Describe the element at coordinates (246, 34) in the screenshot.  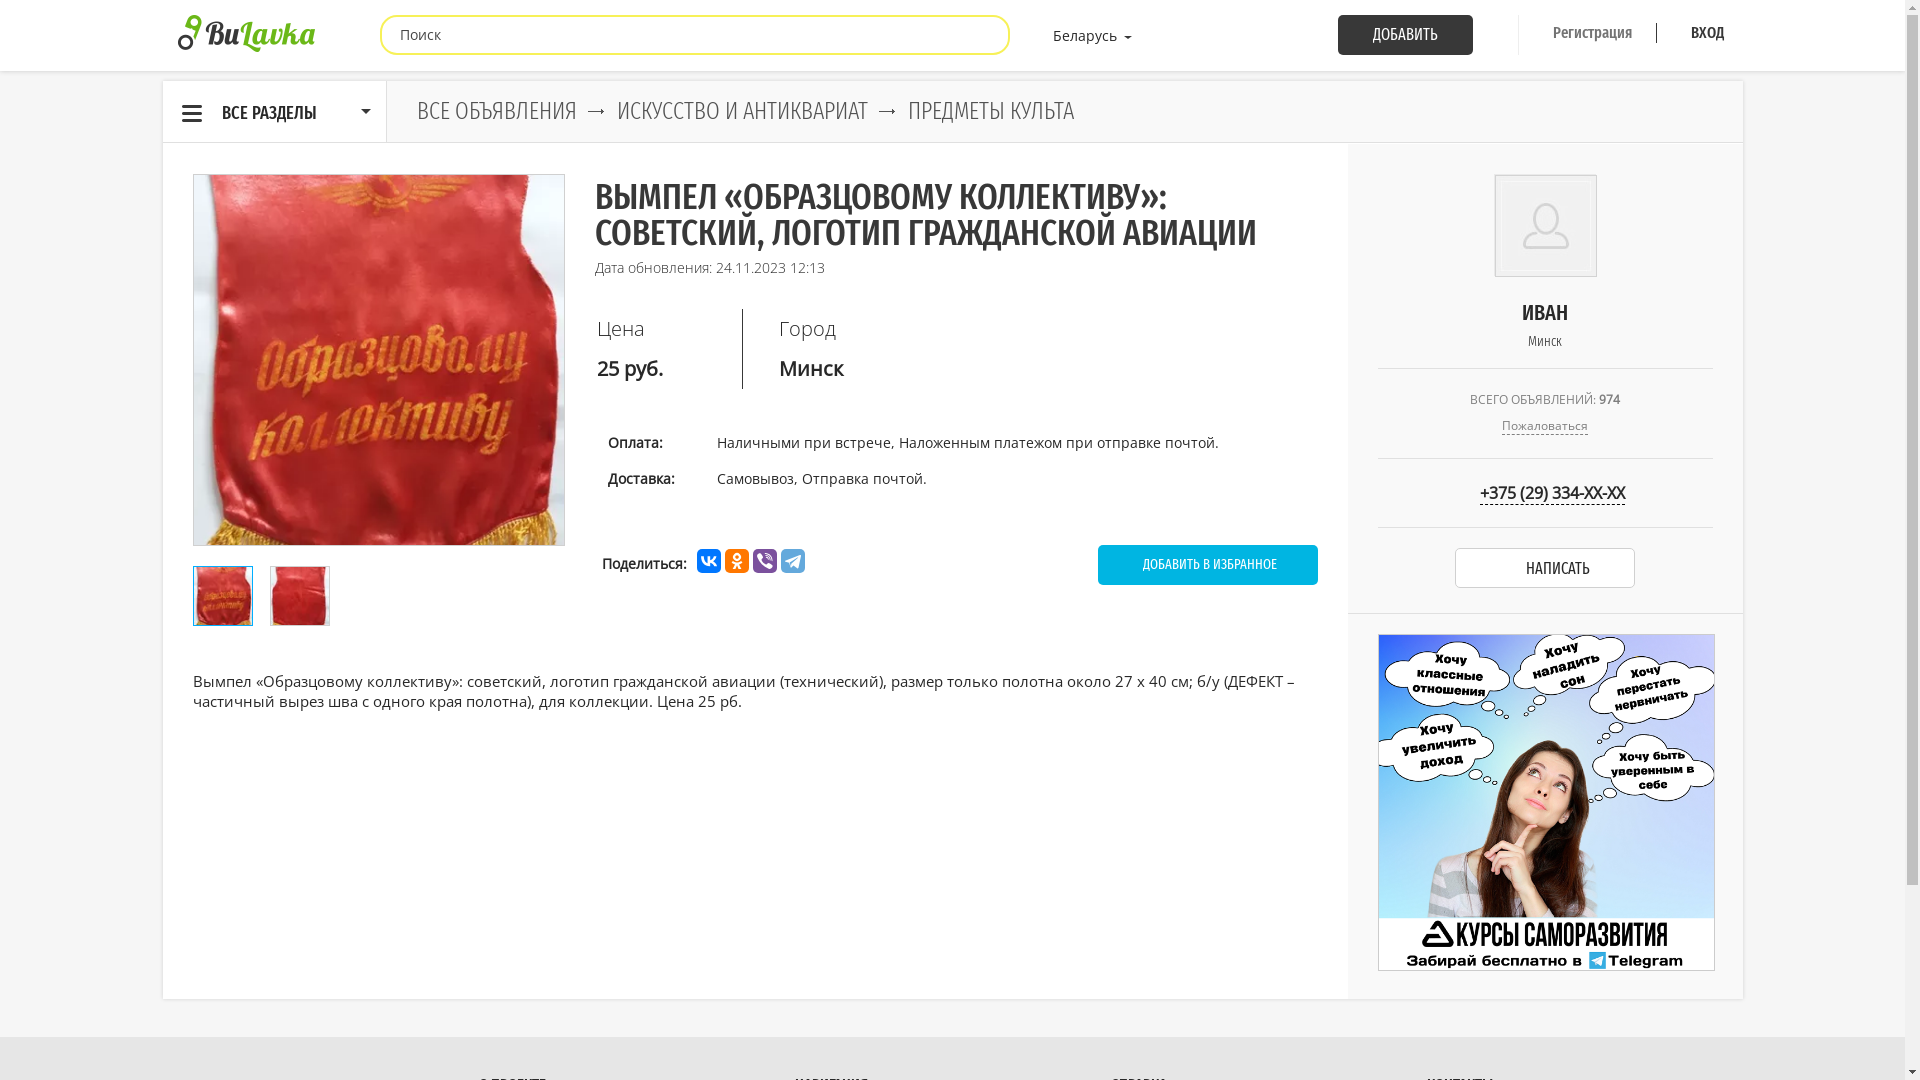
I see `BuLavka.by` at that location.